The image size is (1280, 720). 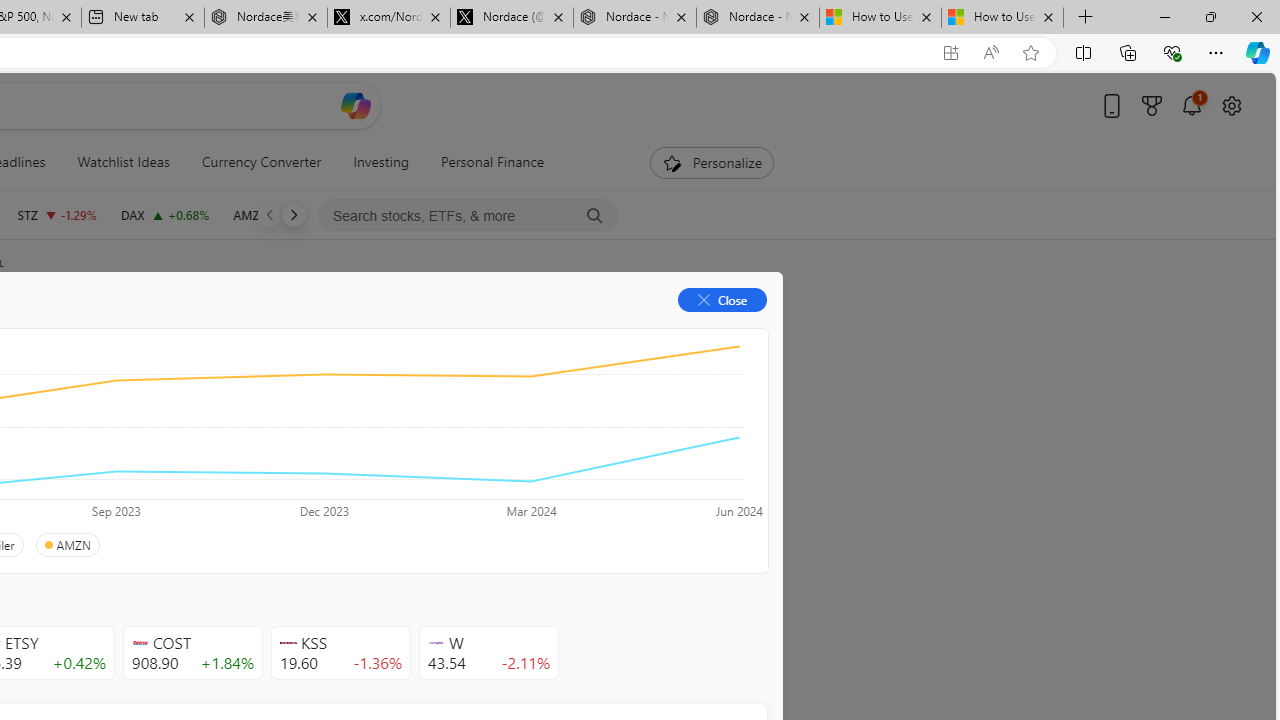 What do you see at coordinates (1002, 18) in the screenshot?
I see `How to Use a Monitor With Your Closed Laptop` at bounding box center [1002, 18].